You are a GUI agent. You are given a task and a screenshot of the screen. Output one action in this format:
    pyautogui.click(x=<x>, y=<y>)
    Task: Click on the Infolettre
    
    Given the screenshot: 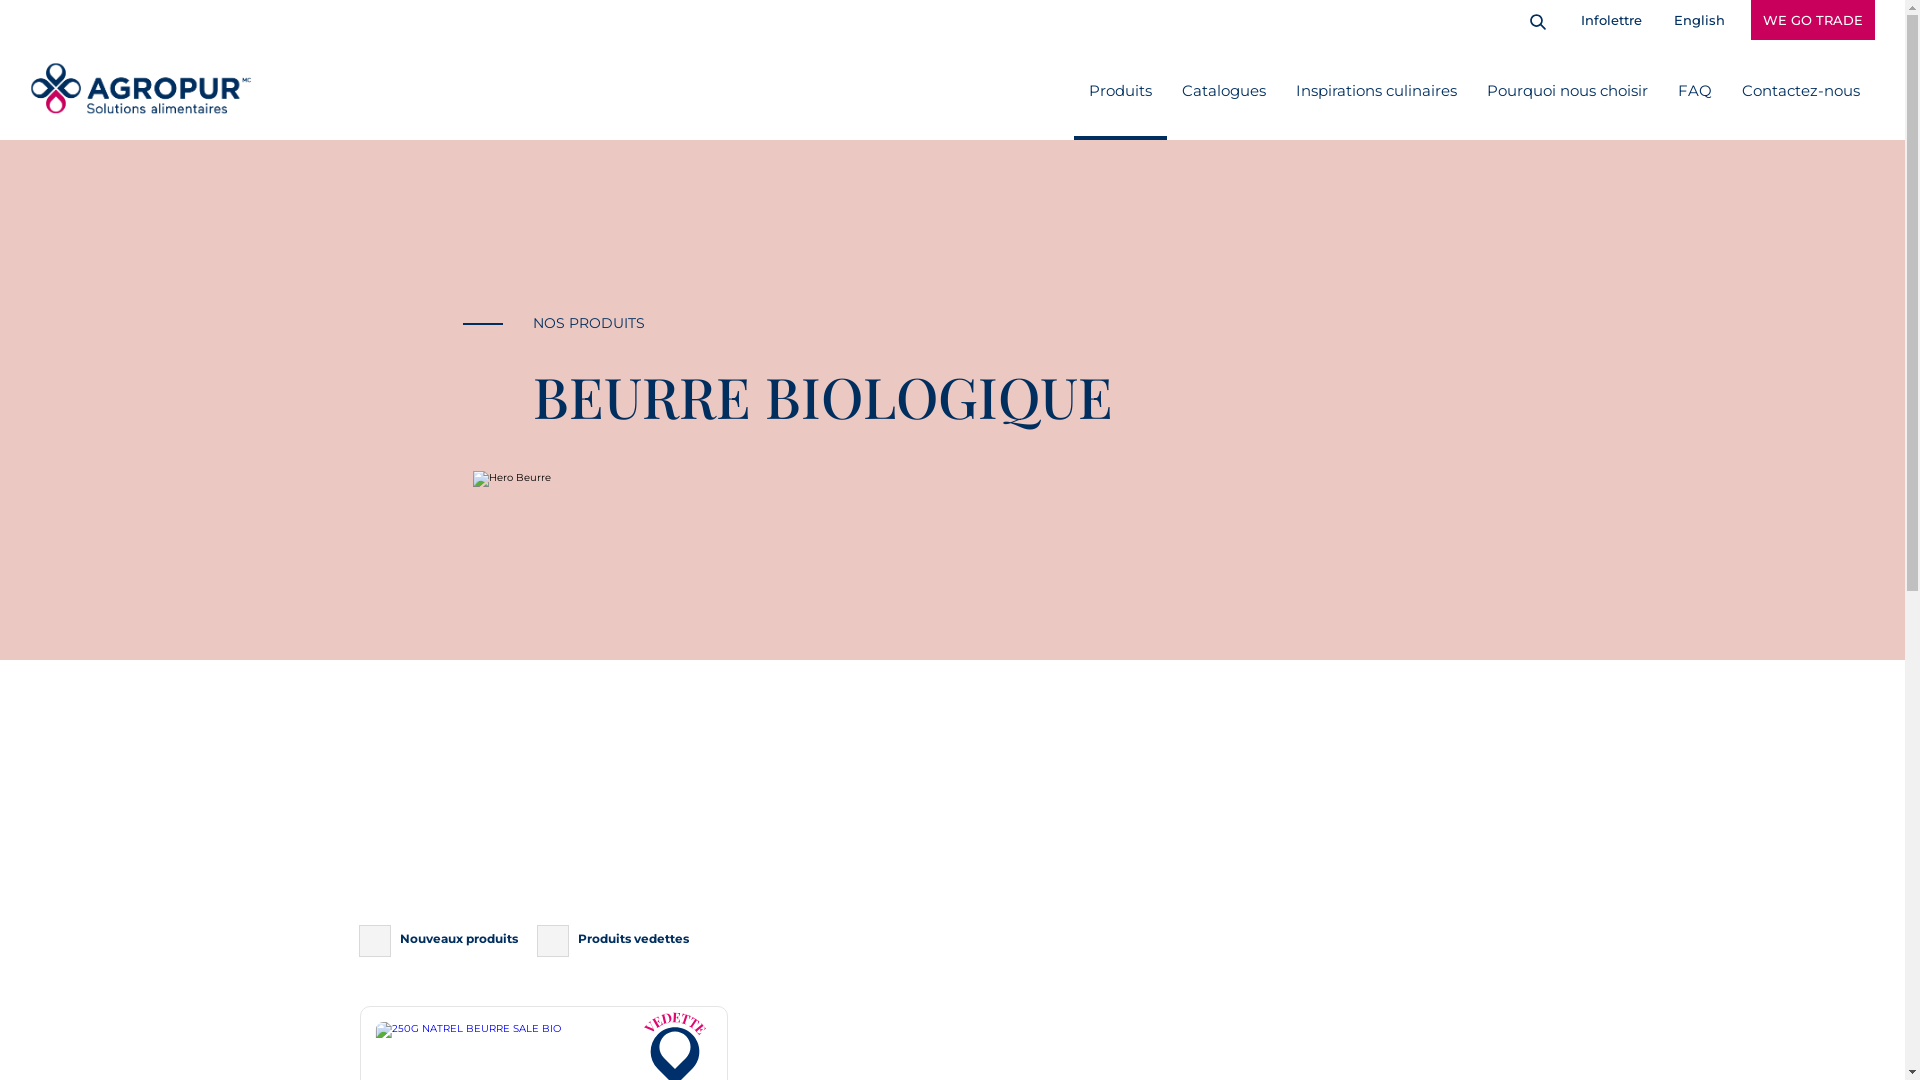 What is the action you would take?
    pyautogui.click(x=1612, y=20)
    